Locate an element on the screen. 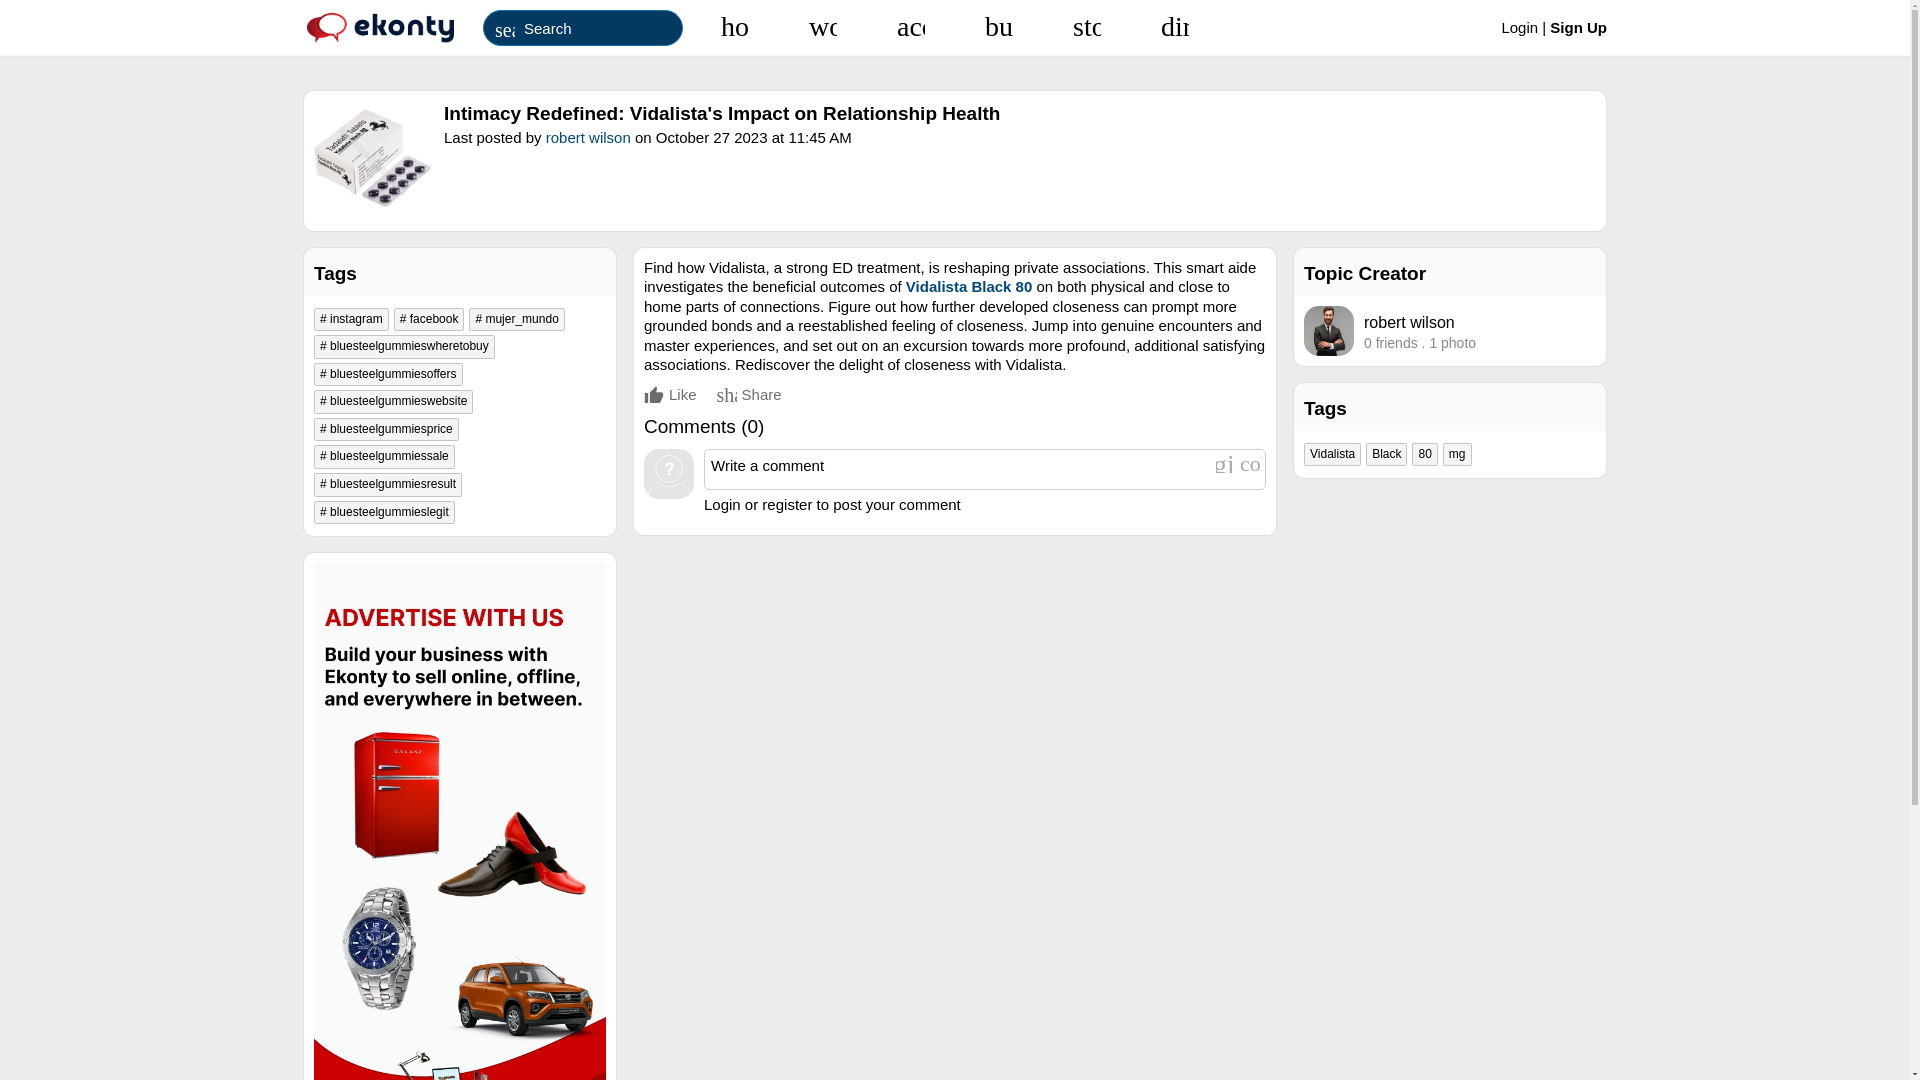 This screenshot has height=1080, width=1920. business is located at coordinates (998, 27).